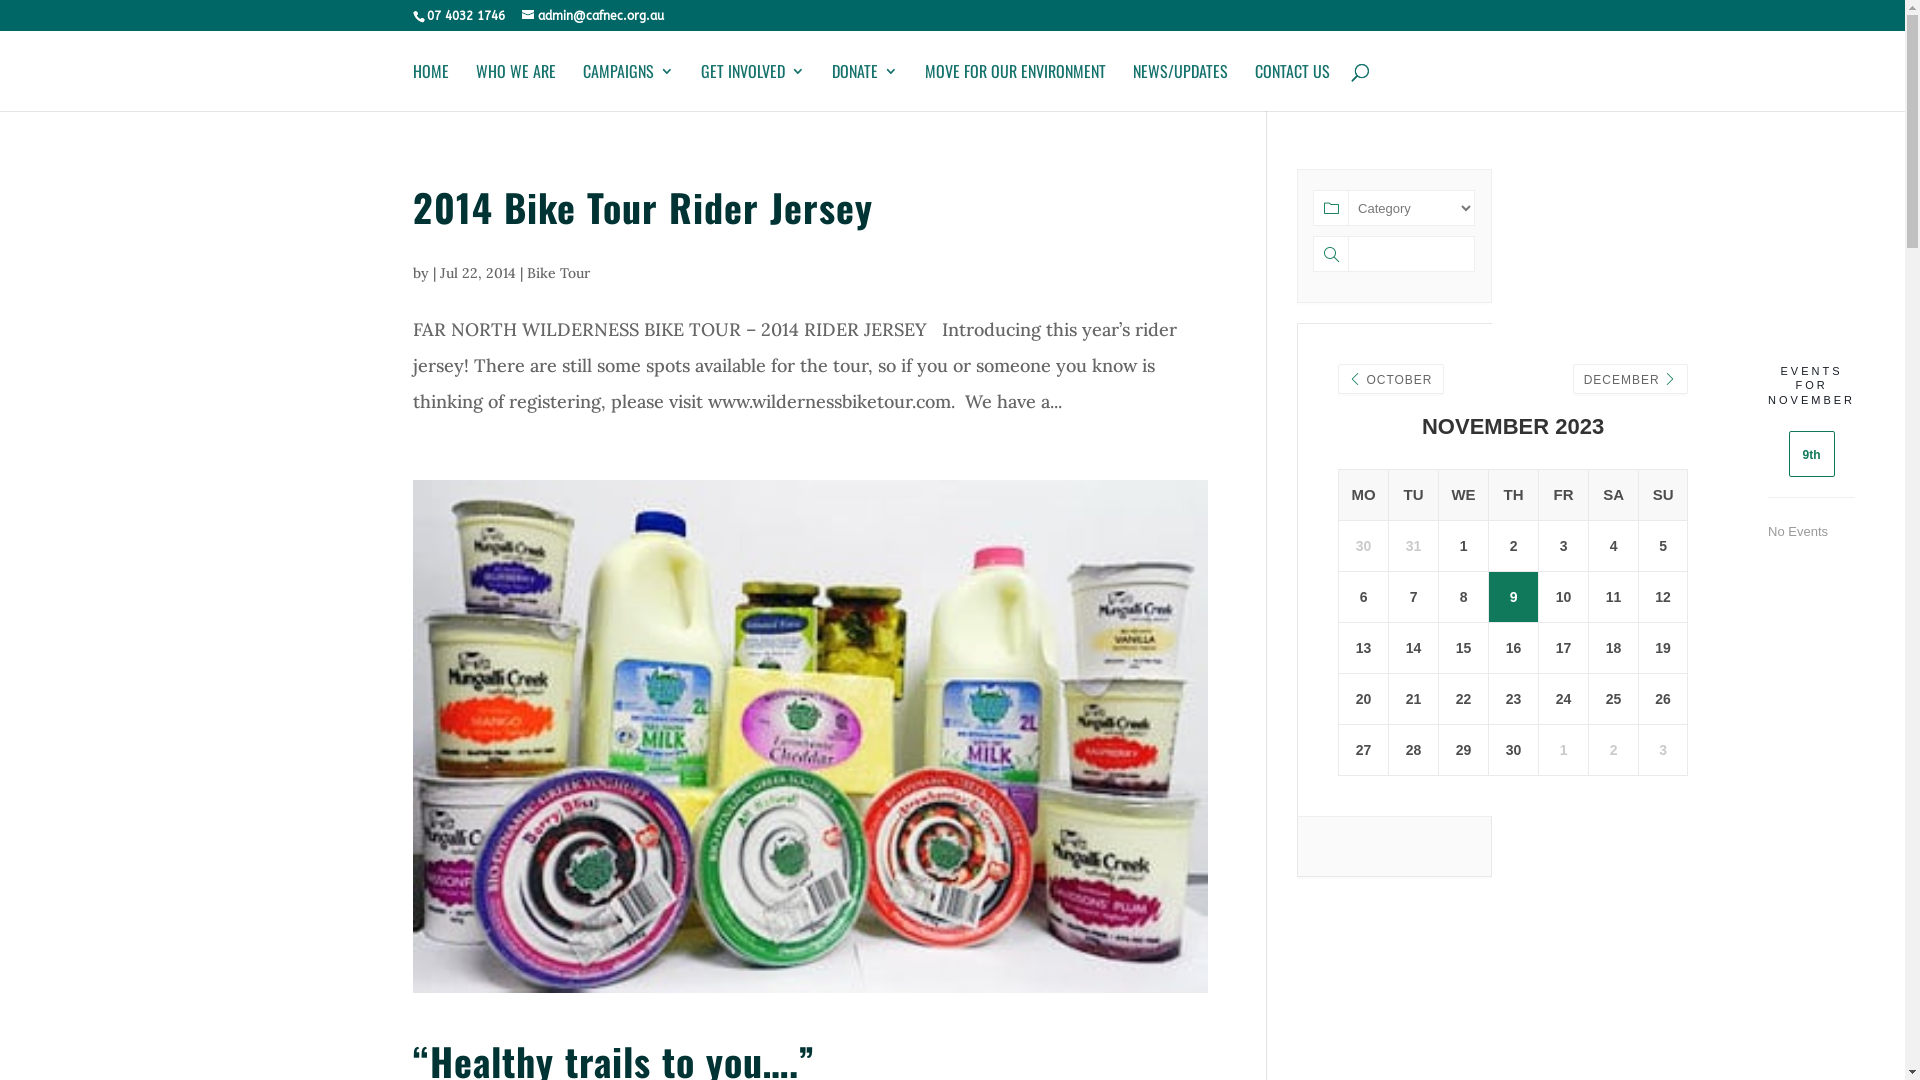  I want to click on admin@cafnec.org.au, so click(593, 16).